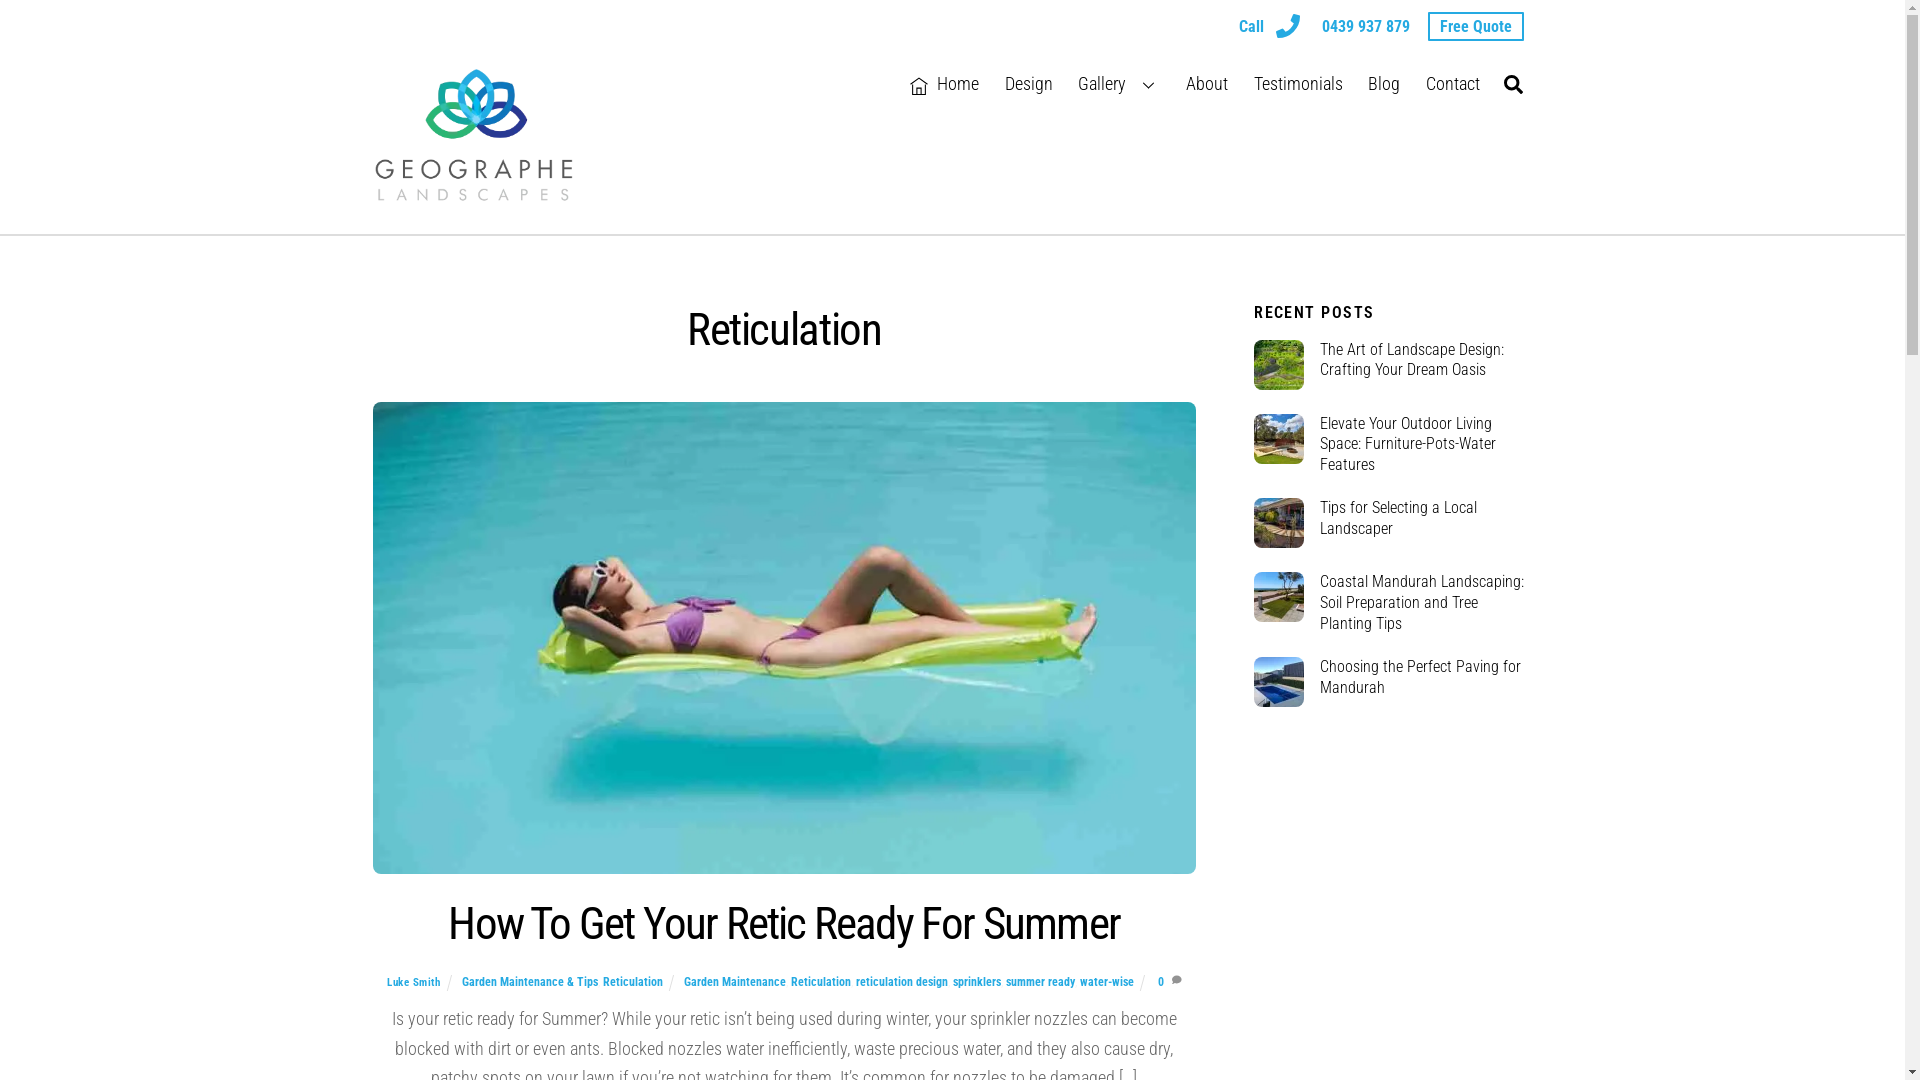 The image size is (1920, 1080). Describe the element at coordinates (1393, 361) in the screenshot. I see `The Art of Landscape Design: Crafting Your Dream Oasis` at that location.